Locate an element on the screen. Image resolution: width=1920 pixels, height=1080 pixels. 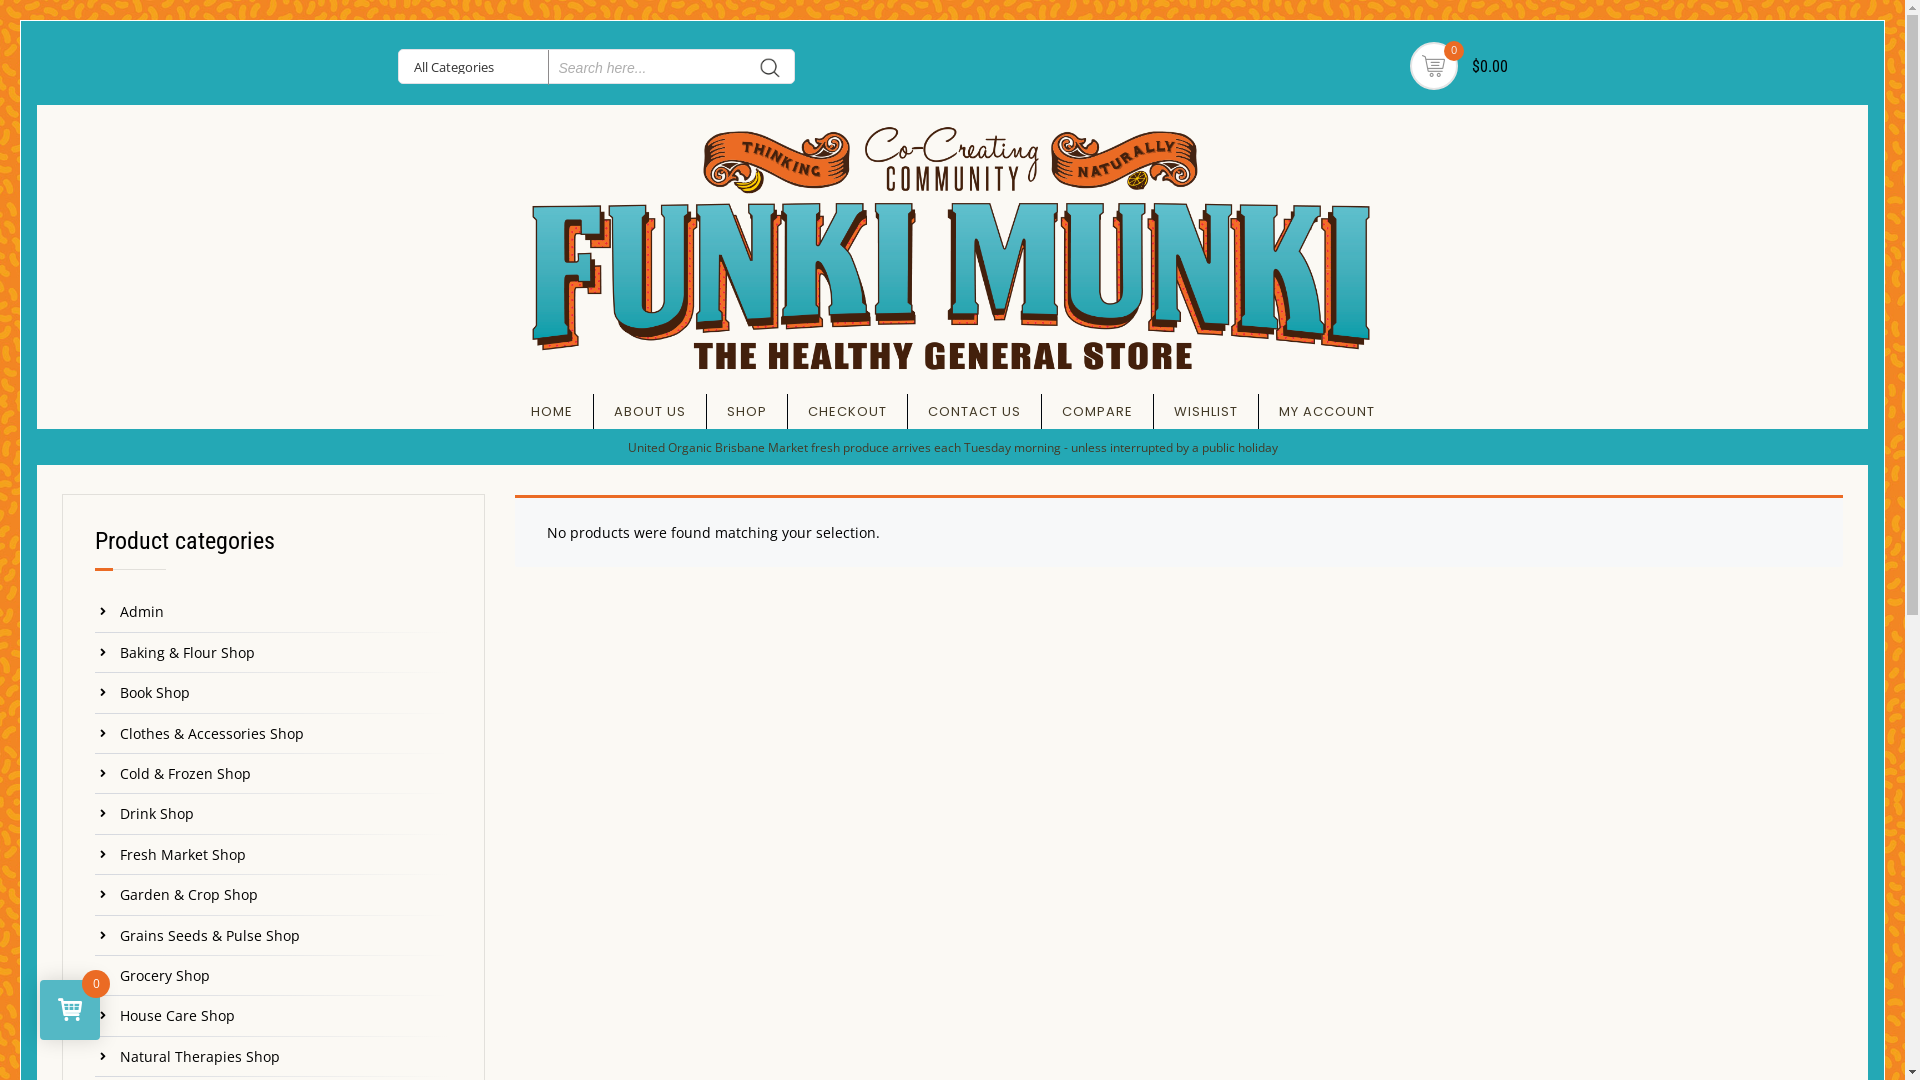
HOME is located at coordinates (552, 412).